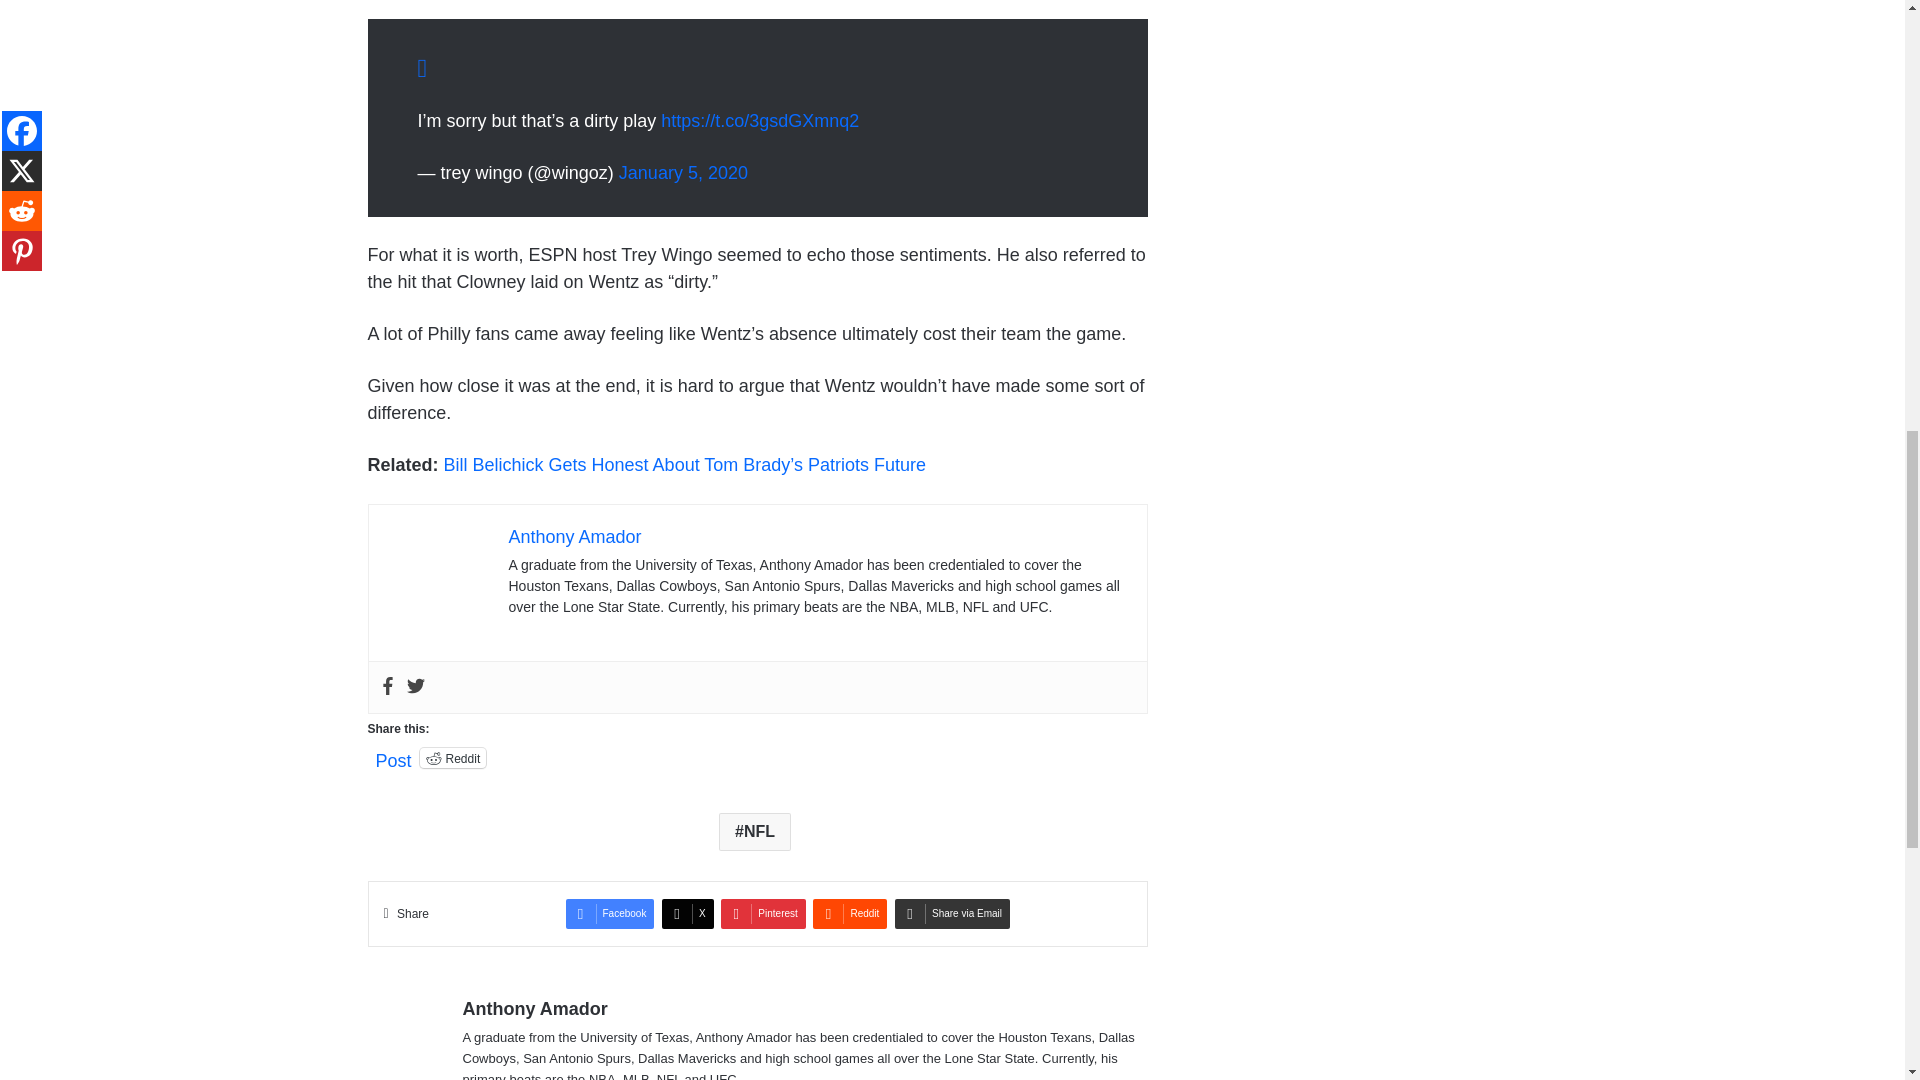 Image resolution: width=1920 pixels, height=1080 pixels. What do you see at coordinates (454, 758) in the screenshot?
I see `Reddit` at bounding box center [454, 758].